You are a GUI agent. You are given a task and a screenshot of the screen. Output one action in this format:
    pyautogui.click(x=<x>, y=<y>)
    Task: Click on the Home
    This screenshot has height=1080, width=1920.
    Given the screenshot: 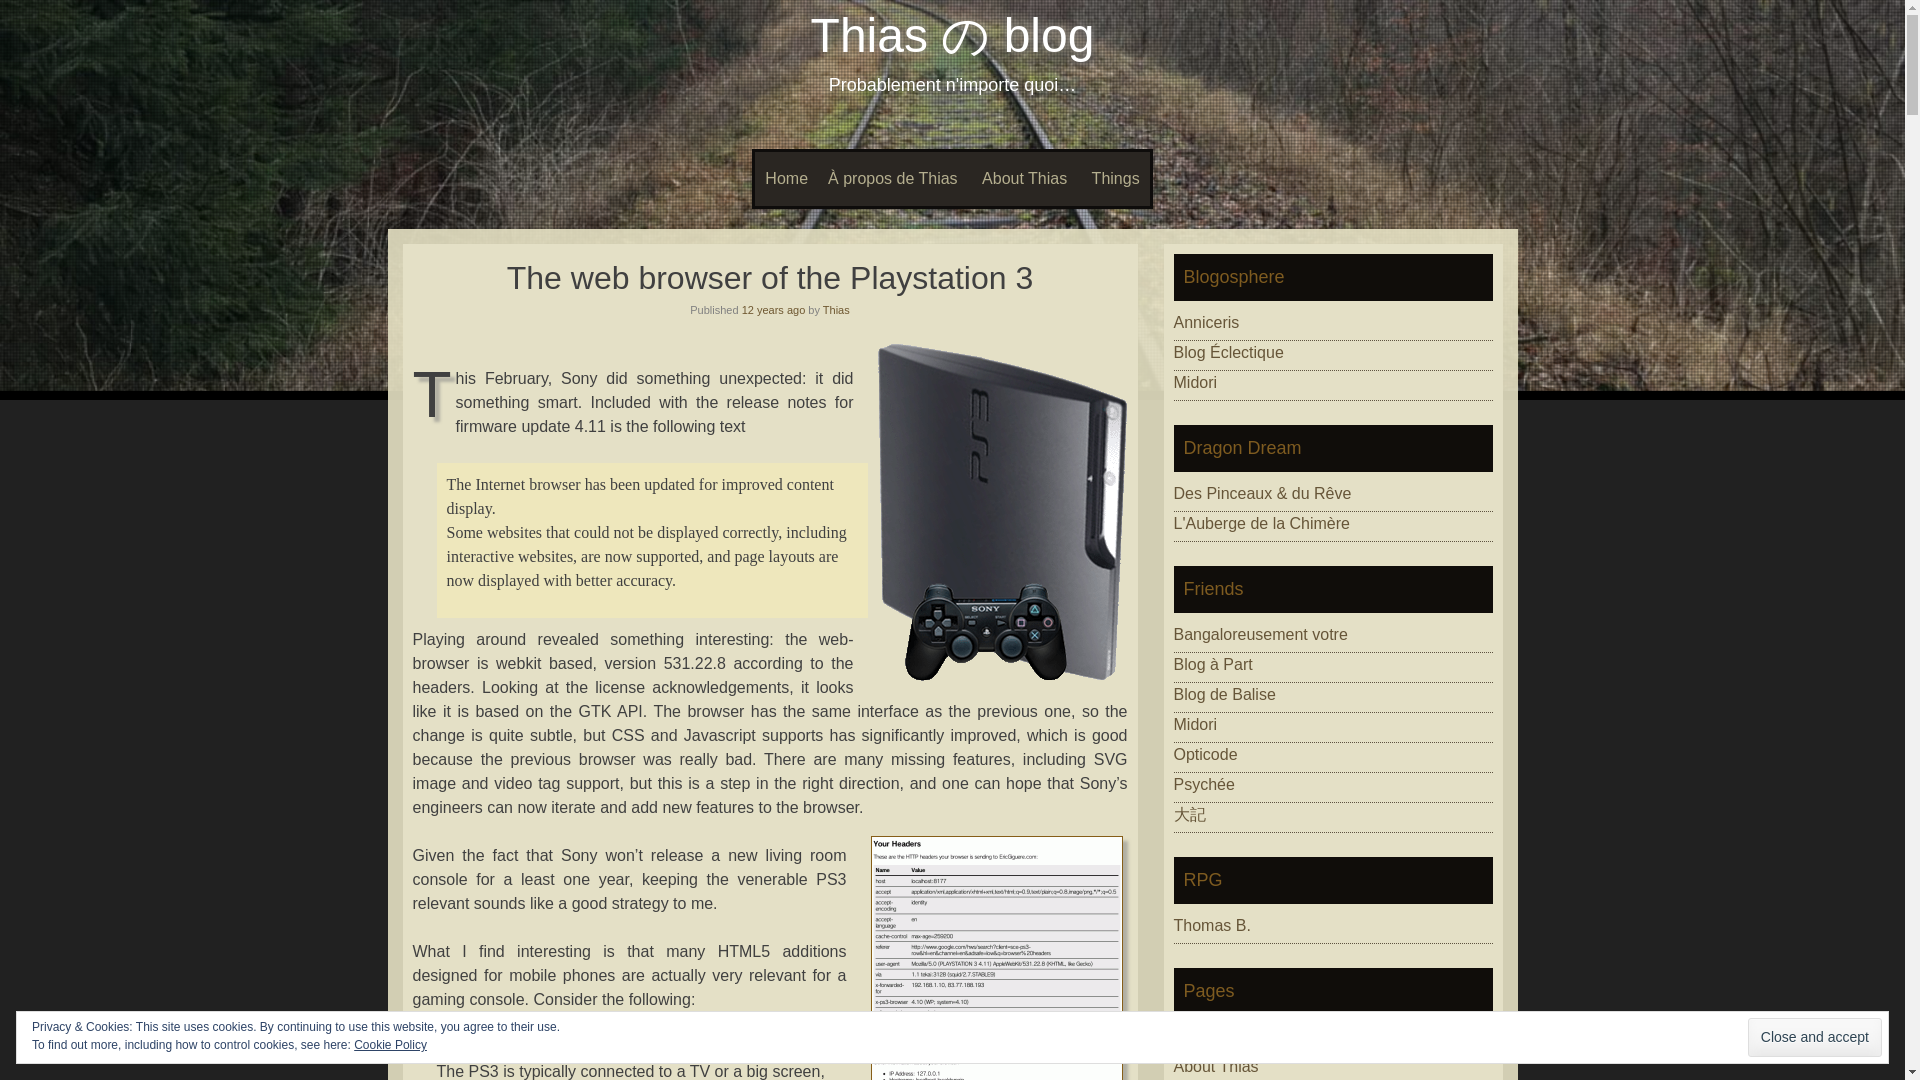 What is the action you would take?
    pyautogui.click(x=786, y=179)
    